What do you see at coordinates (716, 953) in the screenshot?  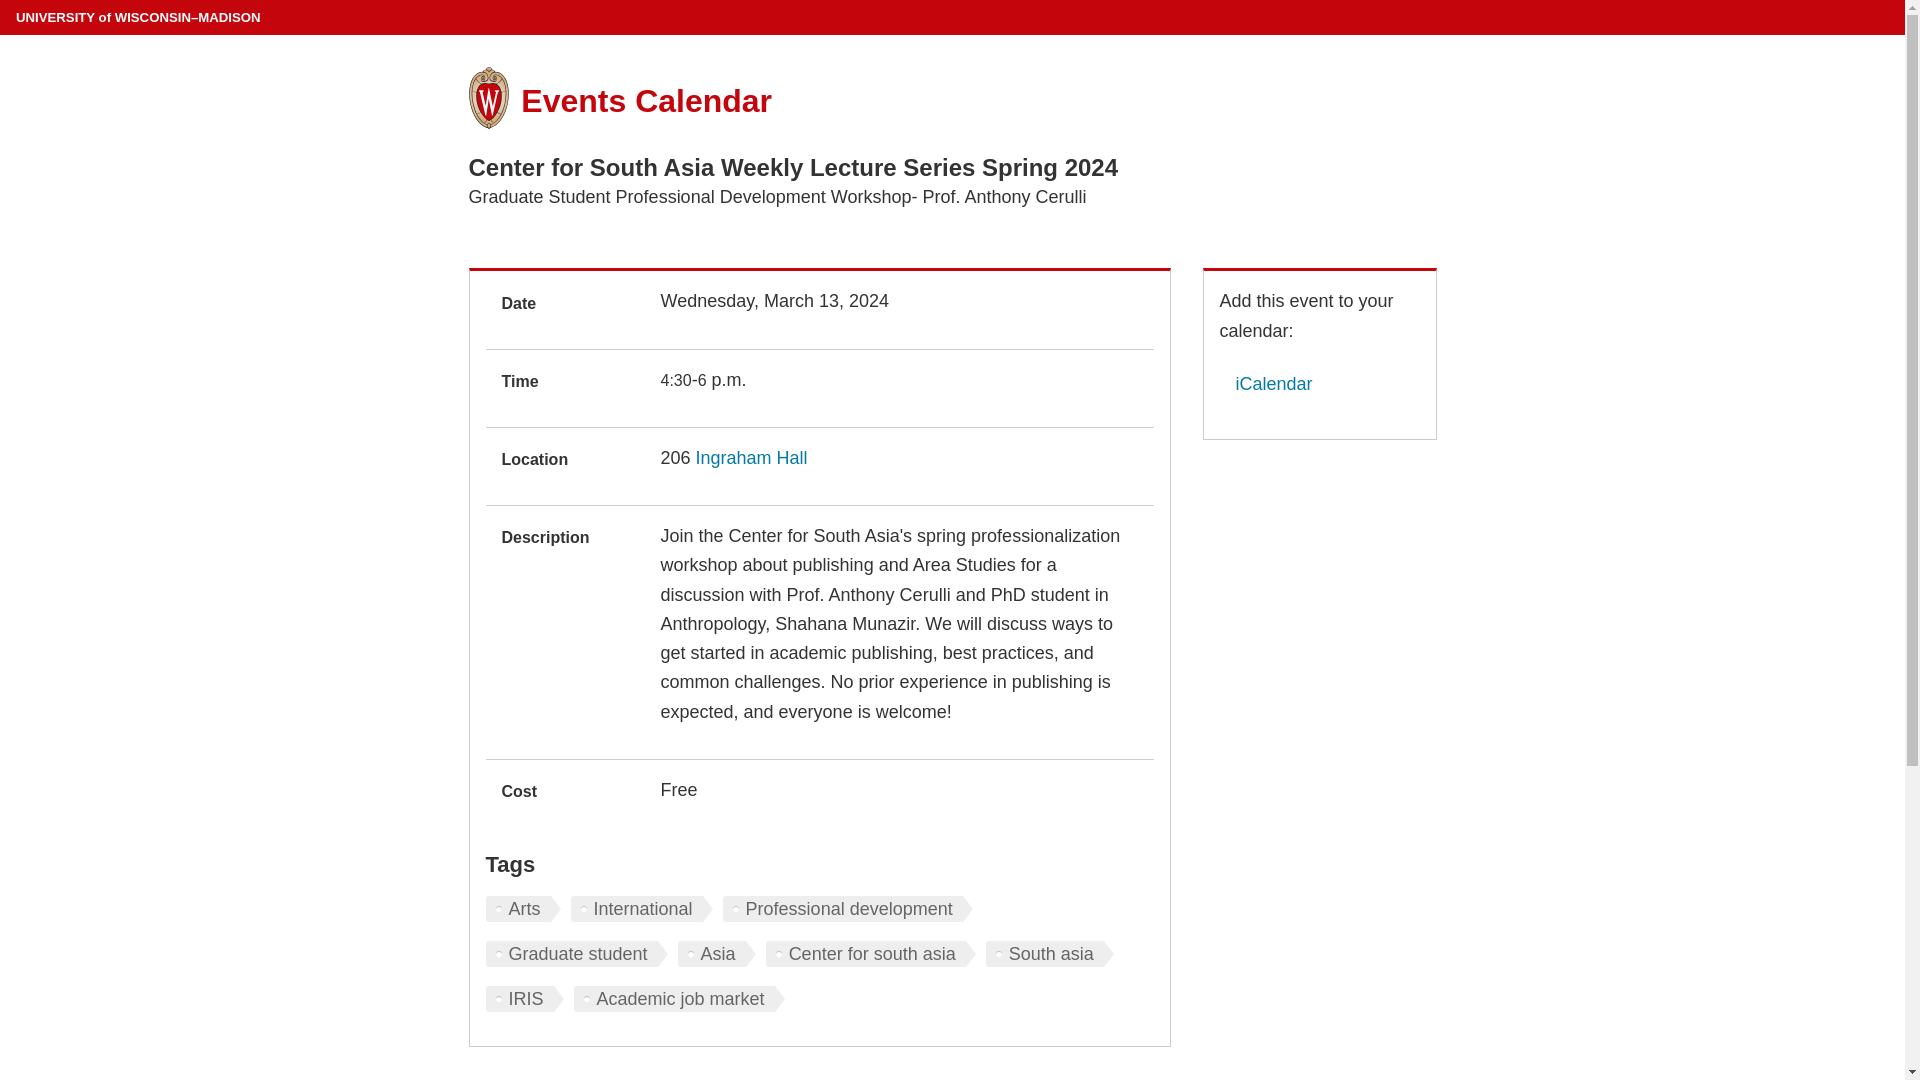 I see `Asia` at bounding box center [716, 953].